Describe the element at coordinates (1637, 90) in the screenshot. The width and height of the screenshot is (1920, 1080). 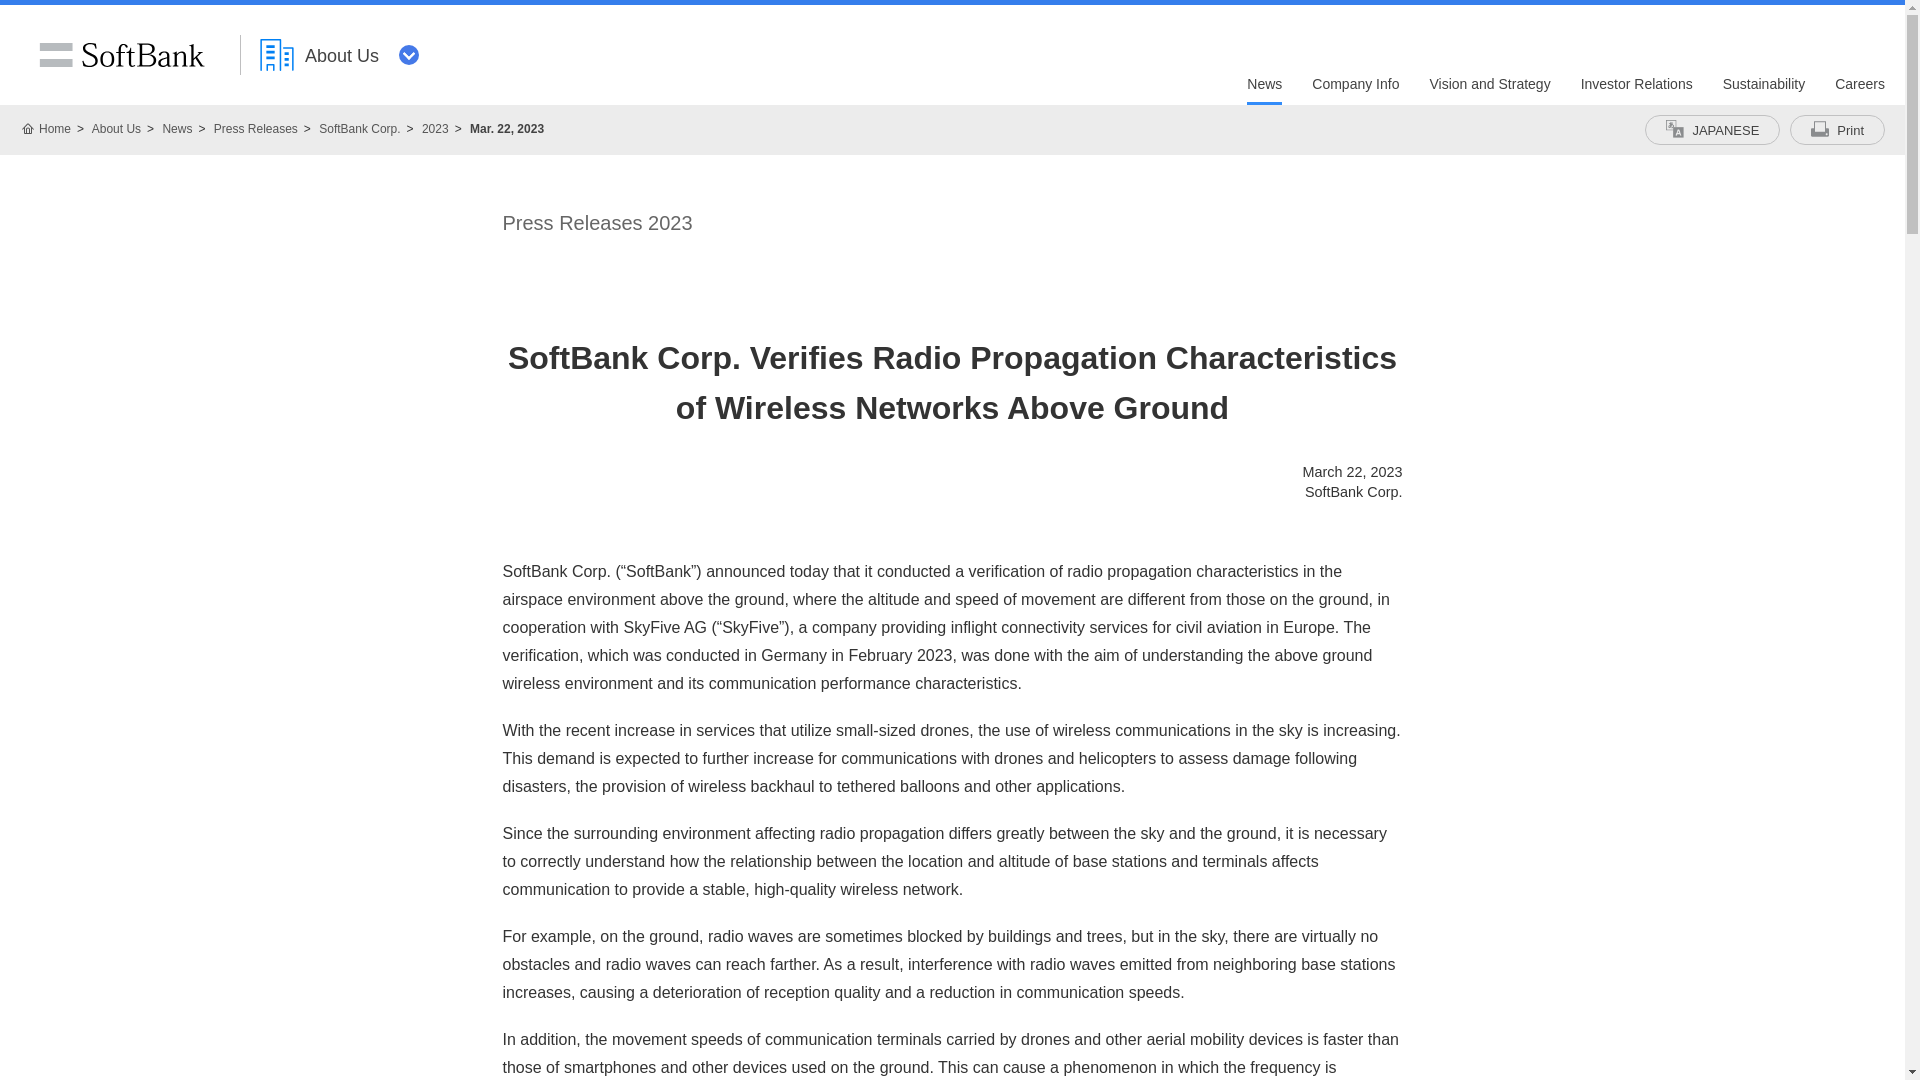
I see `Investor Relations` at that location.